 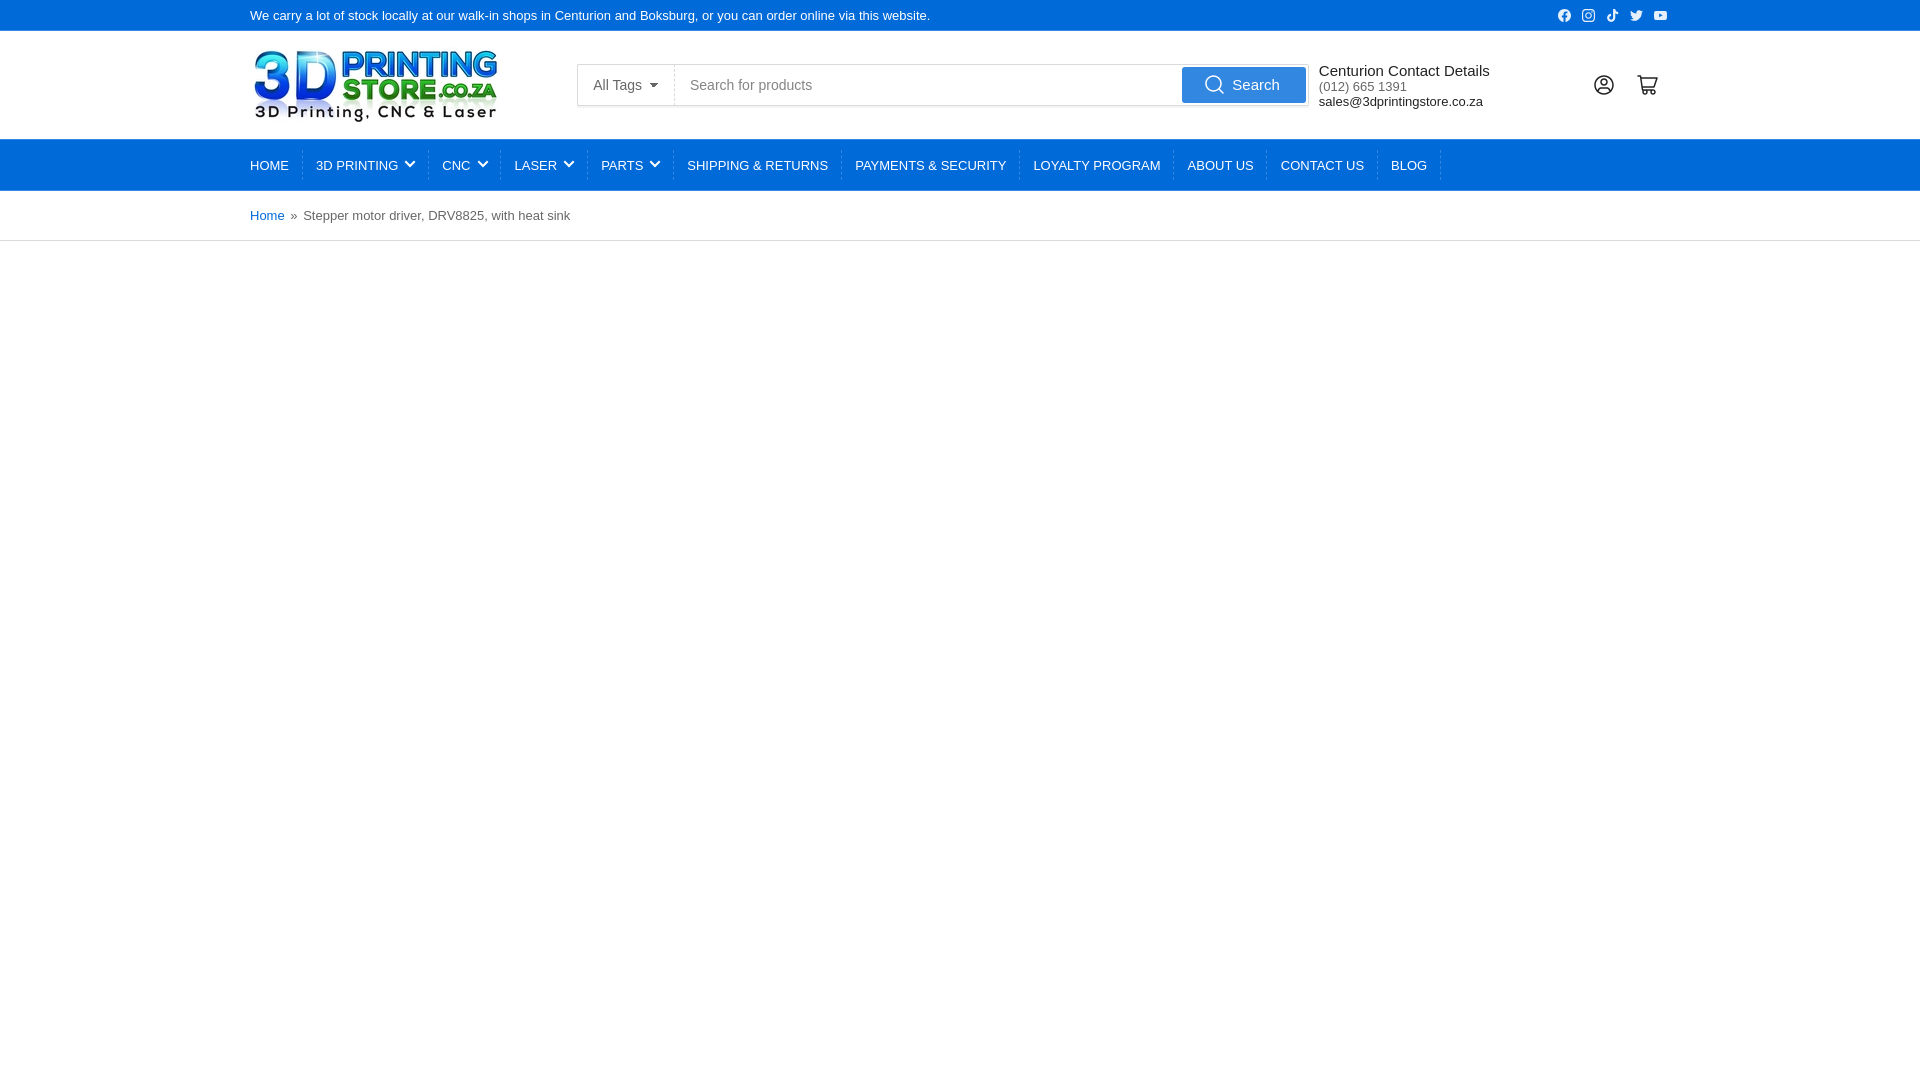 I want to click on Log in, so click(x=1604, y=84).